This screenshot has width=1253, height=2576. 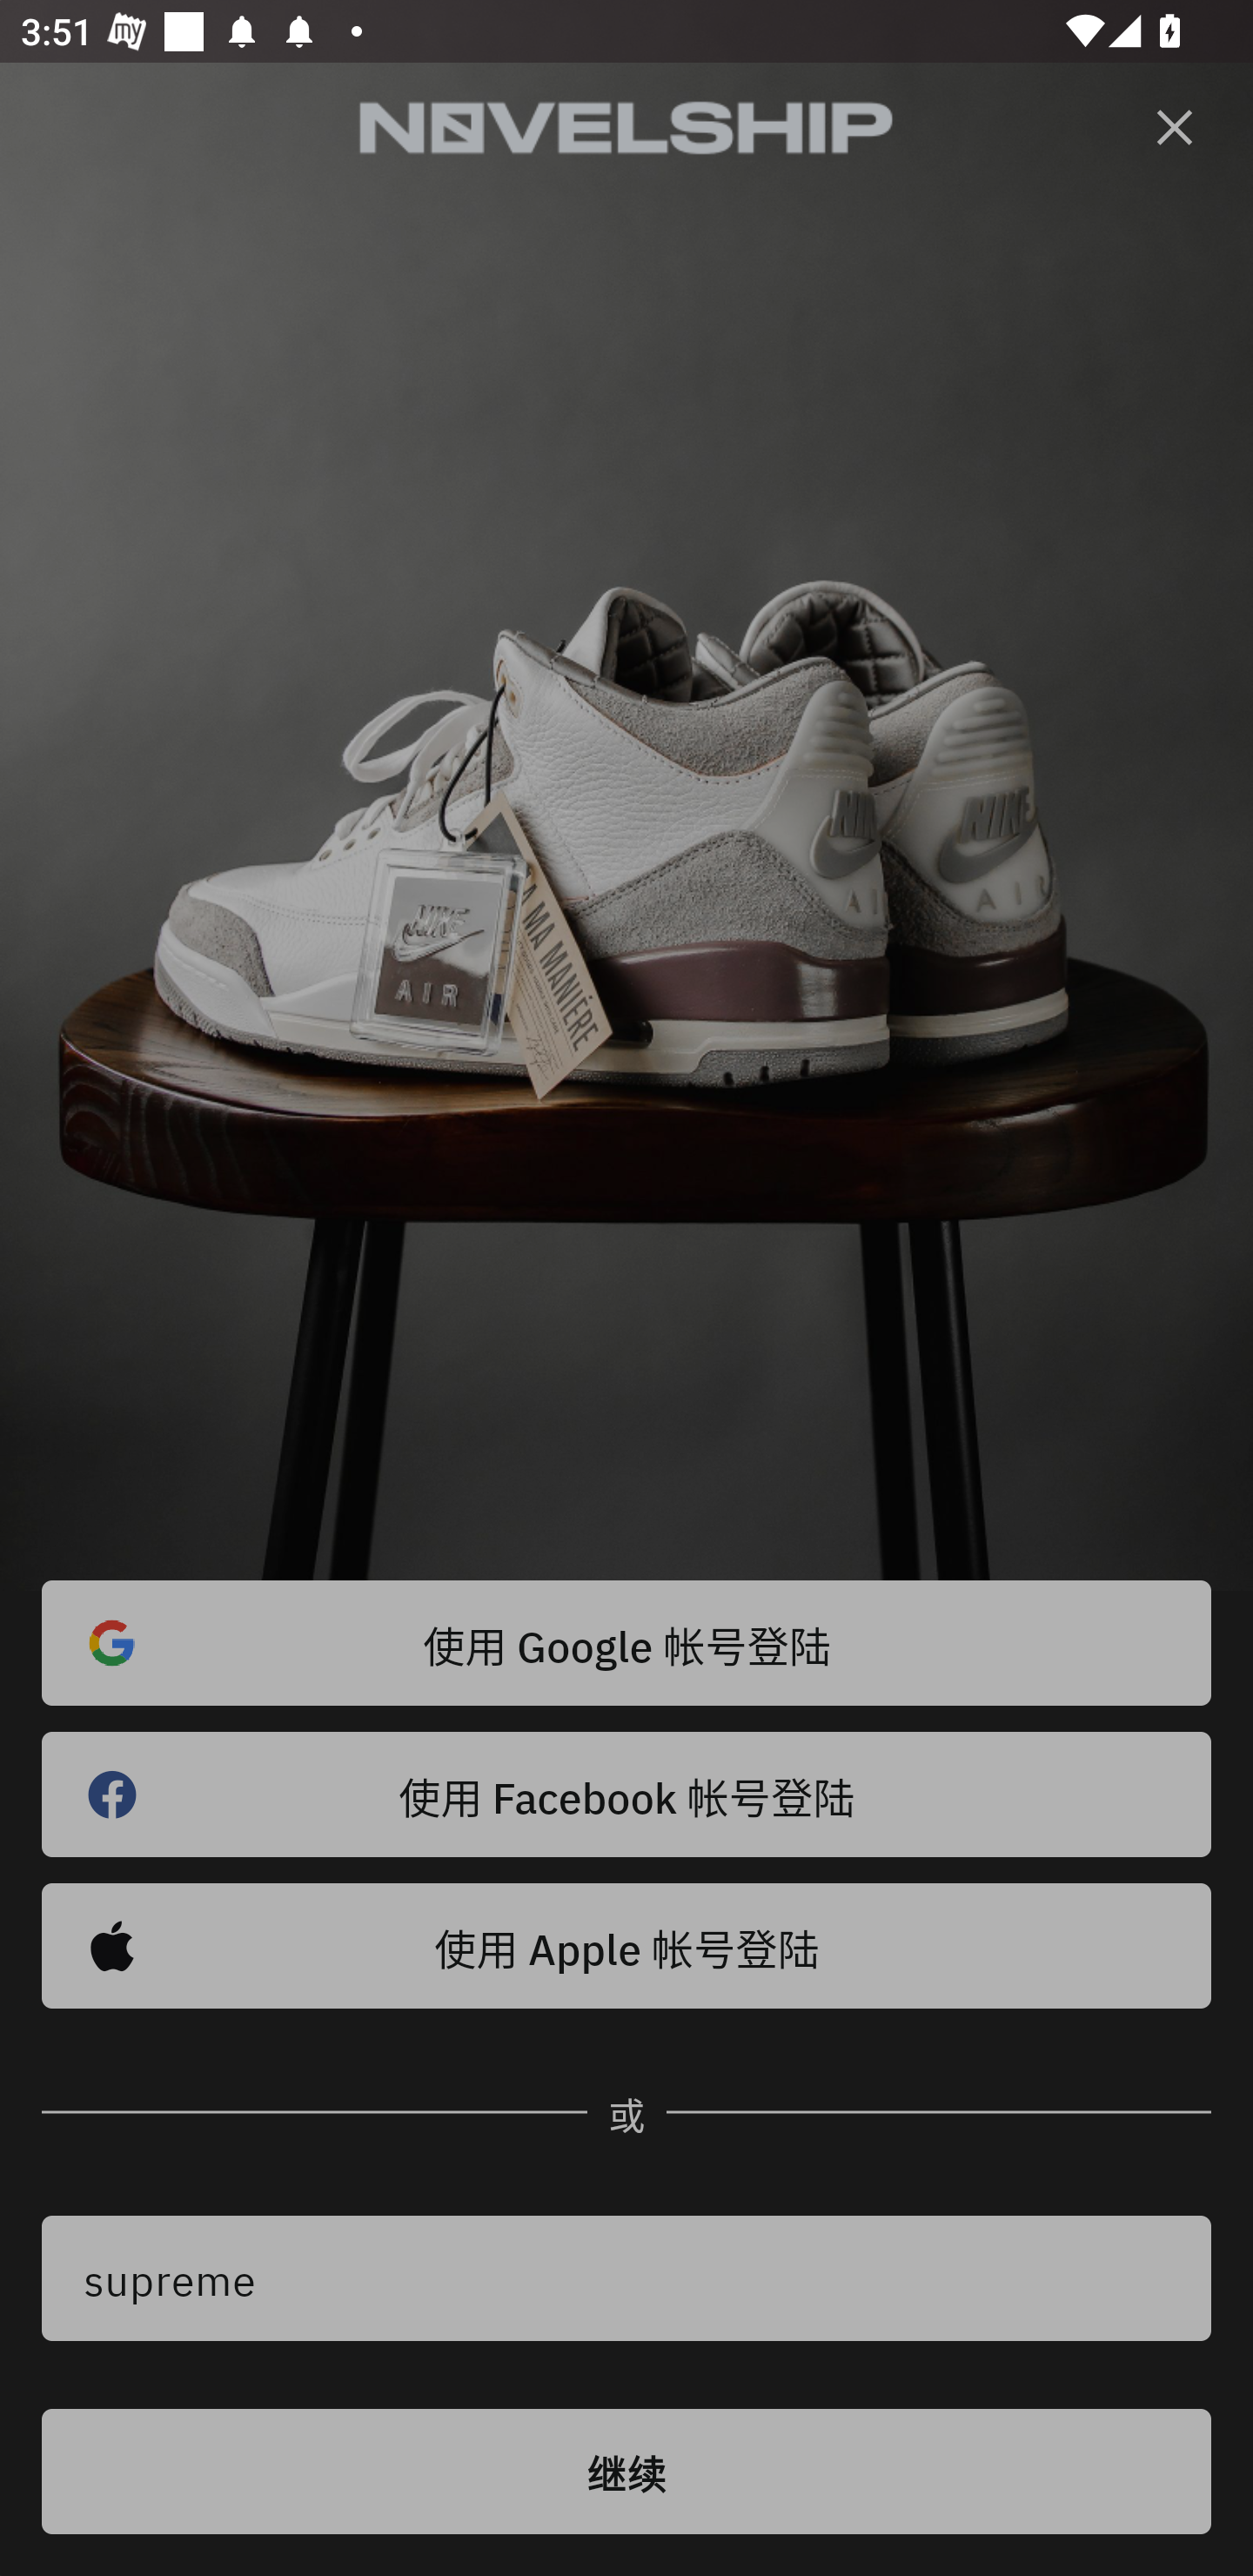 I want to click on 使用 Google 帐号登陆, so click(x=626, y=1643).